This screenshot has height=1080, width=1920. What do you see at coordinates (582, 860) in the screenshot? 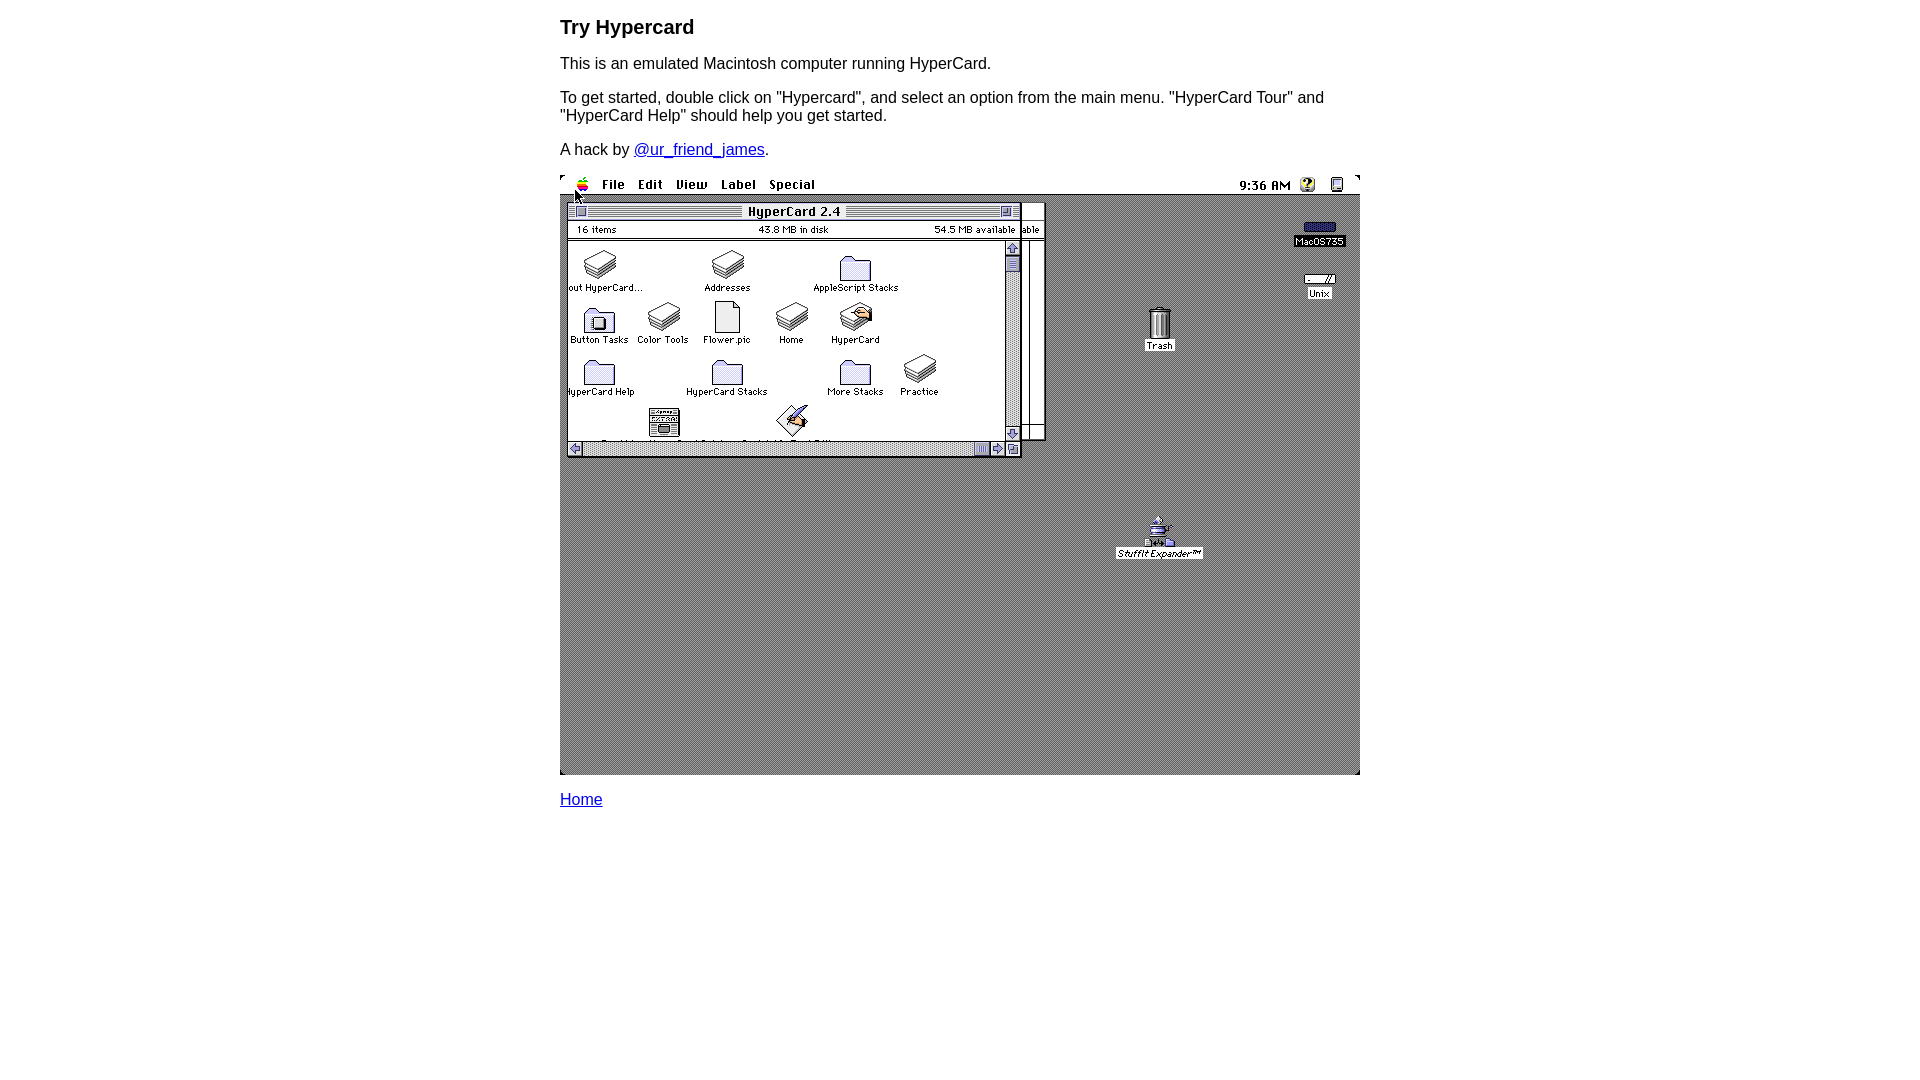
I see `Home` at bounding box center [582, 860].